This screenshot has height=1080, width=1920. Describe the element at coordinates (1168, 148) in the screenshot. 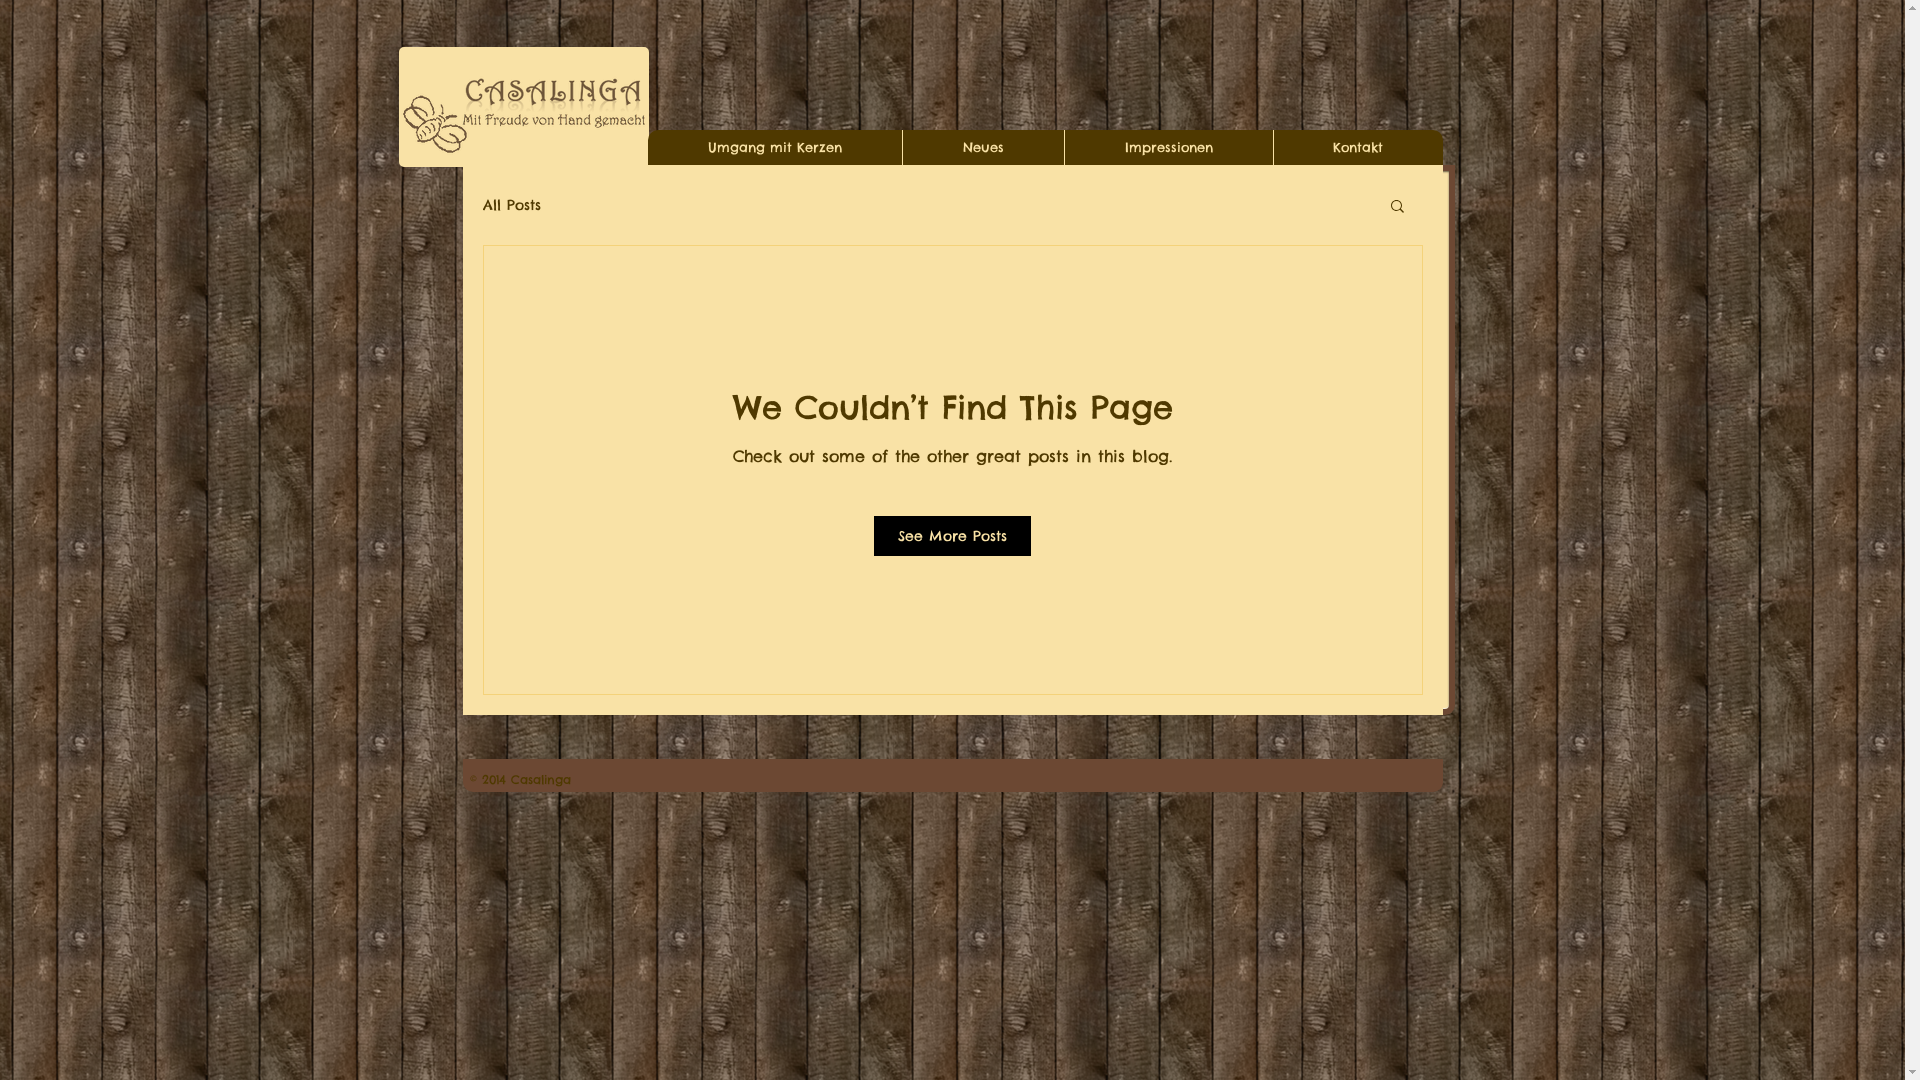

I see `Impressionen` at that location.